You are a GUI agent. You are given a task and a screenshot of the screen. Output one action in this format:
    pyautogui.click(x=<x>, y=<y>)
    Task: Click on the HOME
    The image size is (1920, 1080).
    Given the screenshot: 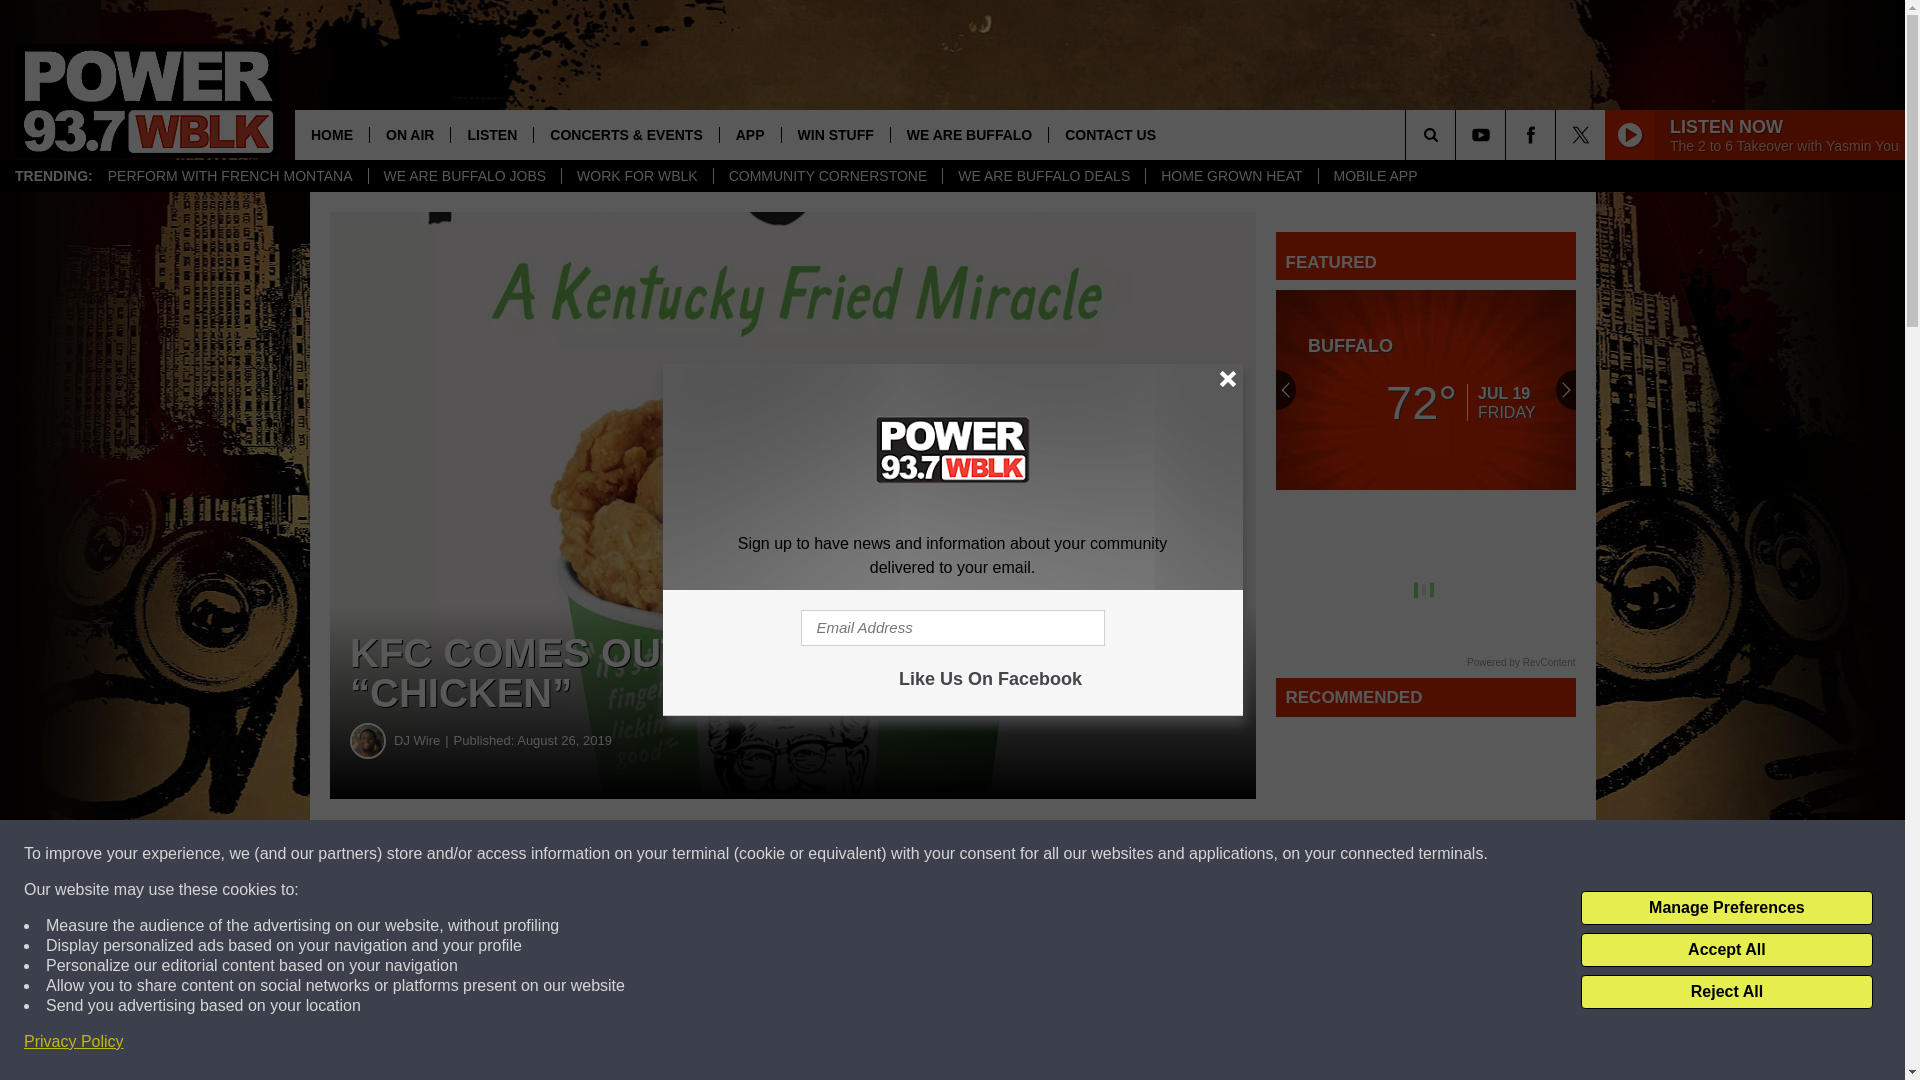 What is the action you would take?
    pyautogui.click(x=332, y=134)
    